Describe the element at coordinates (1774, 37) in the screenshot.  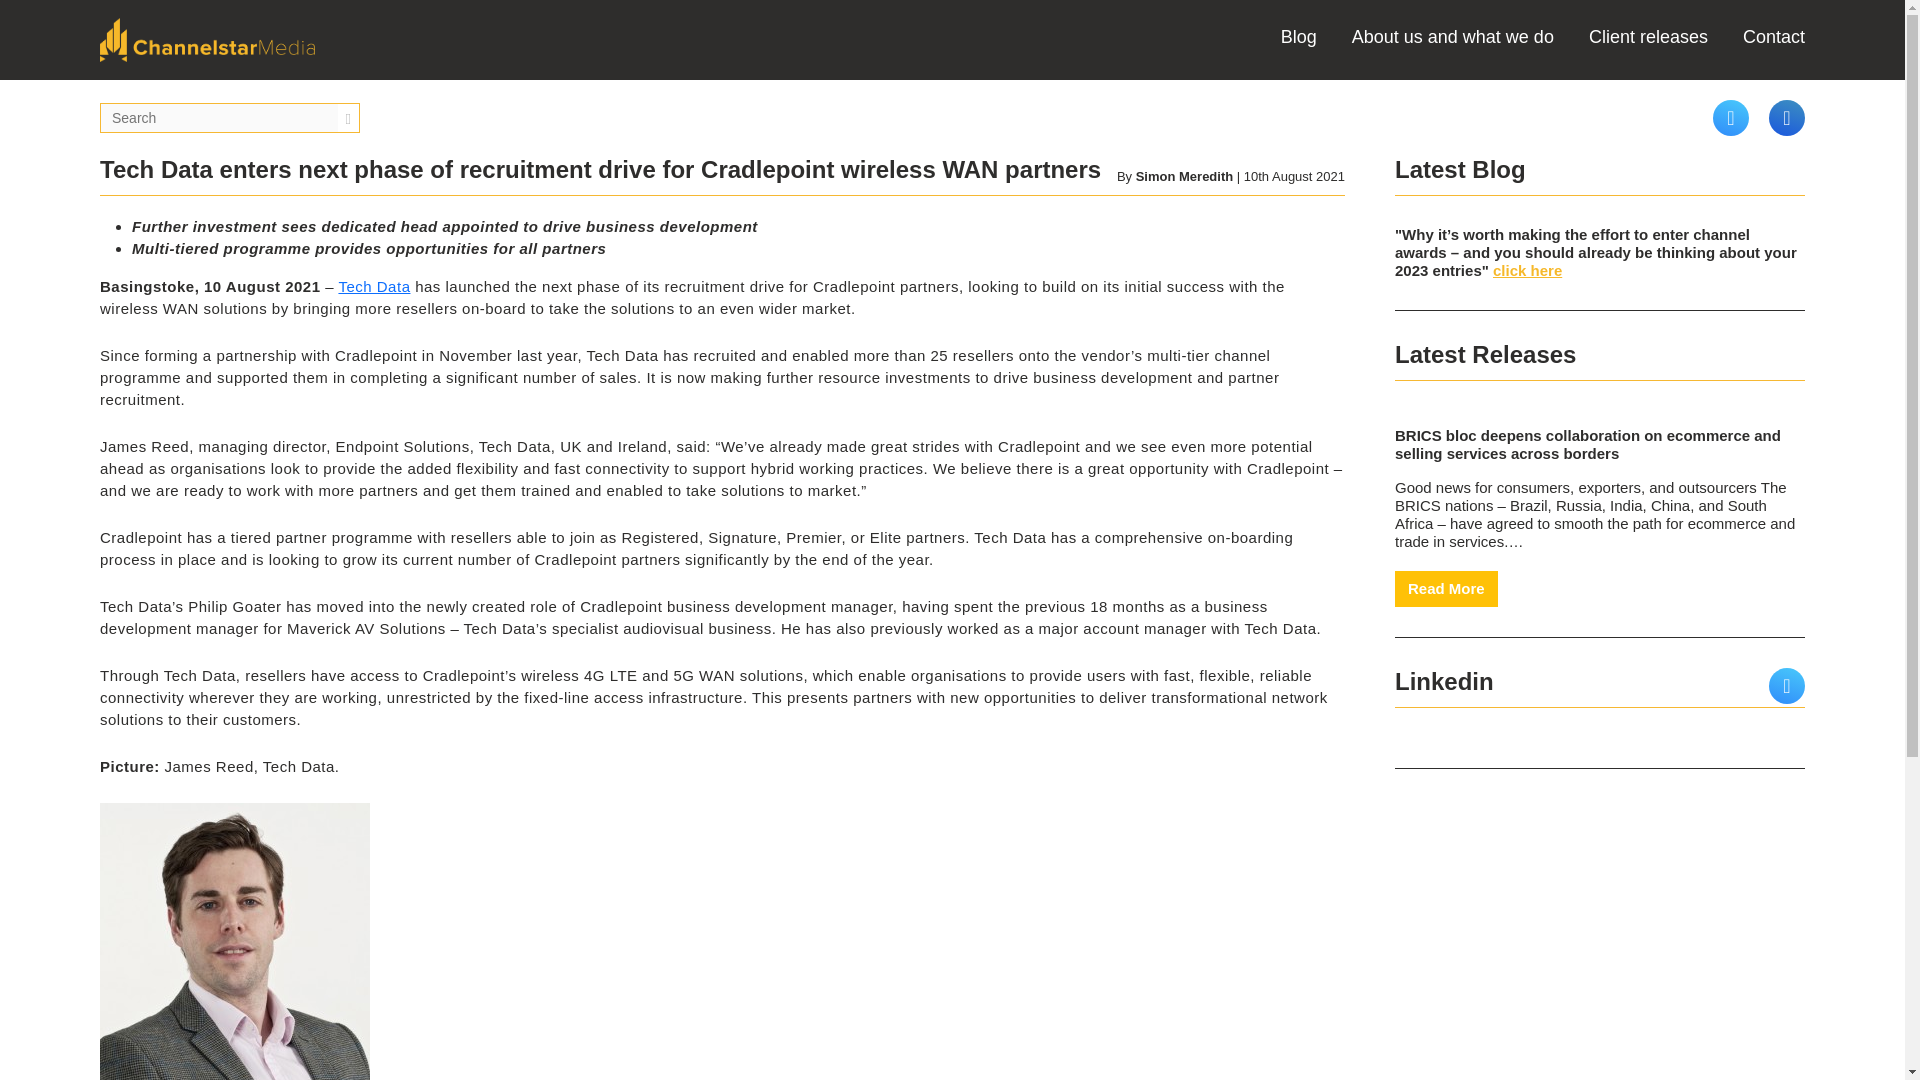
I see `Contact` at that location.